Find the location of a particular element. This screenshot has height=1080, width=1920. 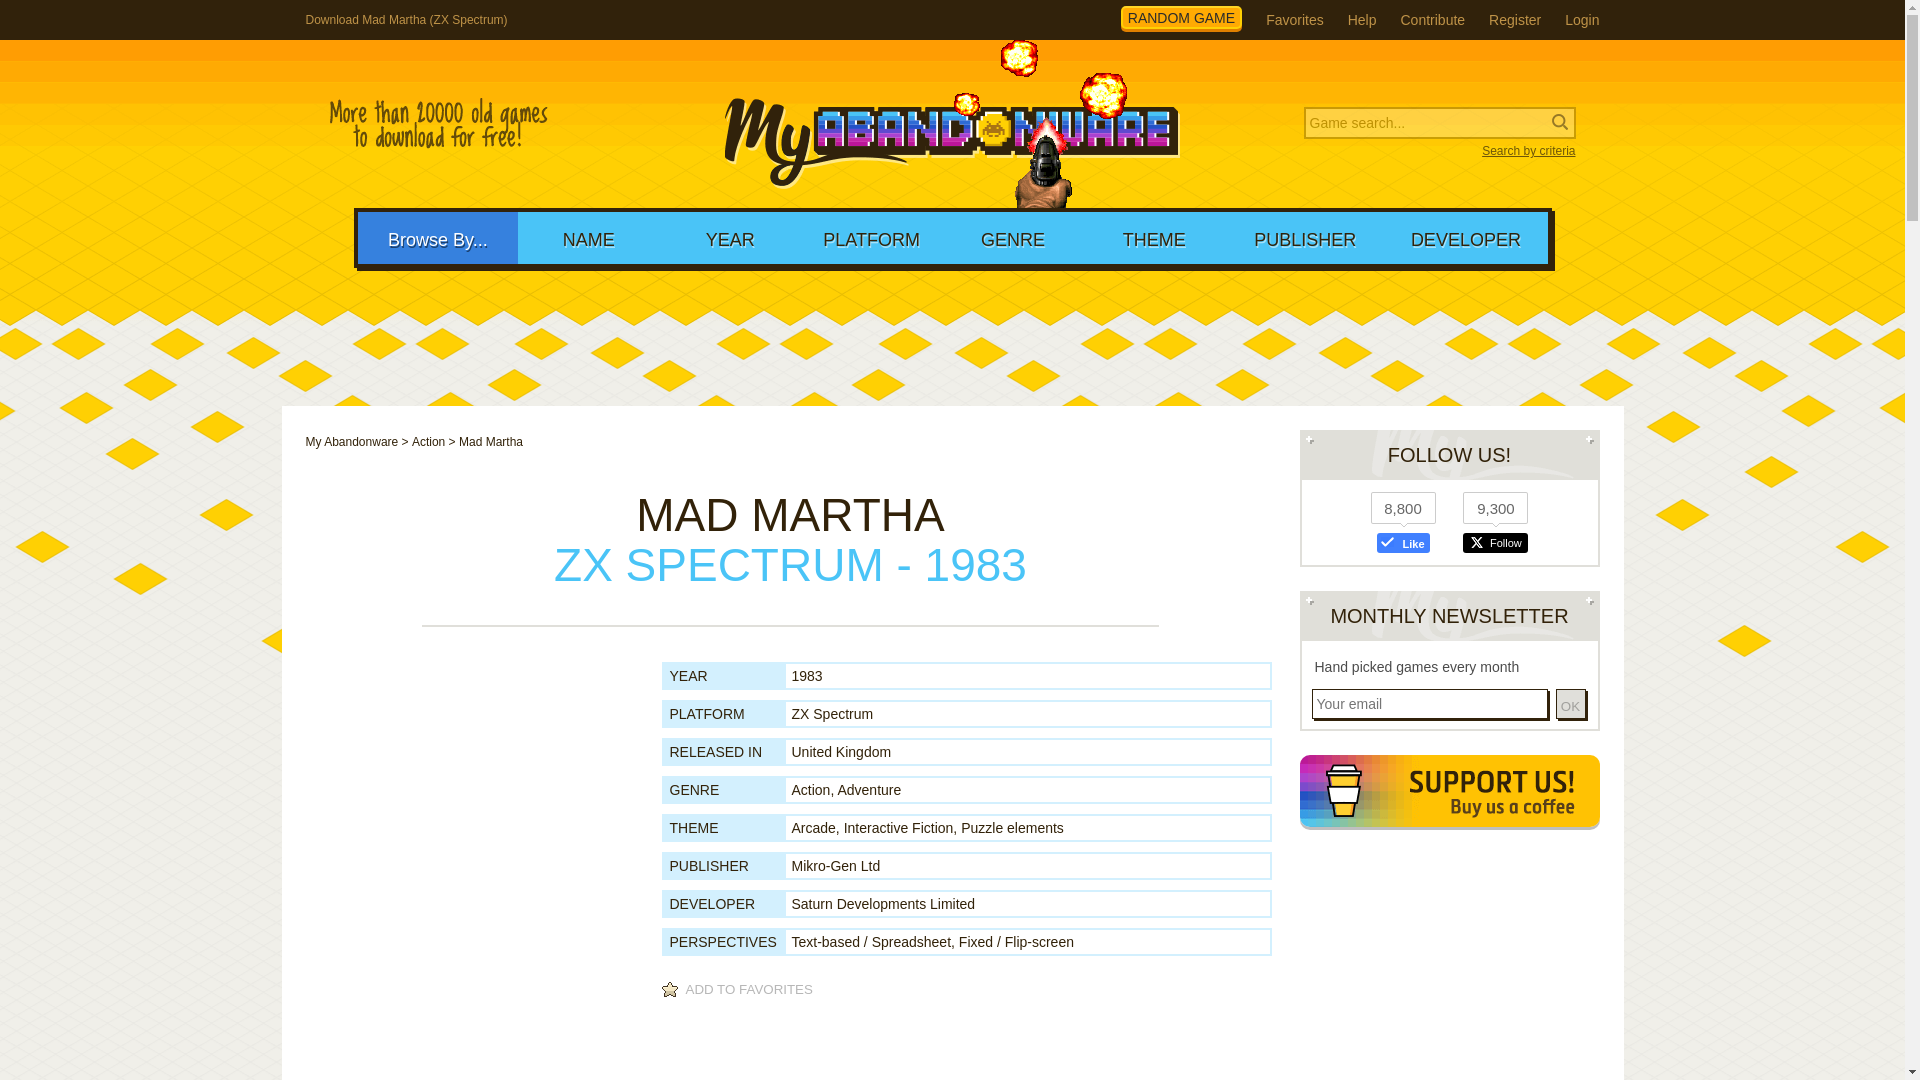

search is located at coordinates (130, 16).